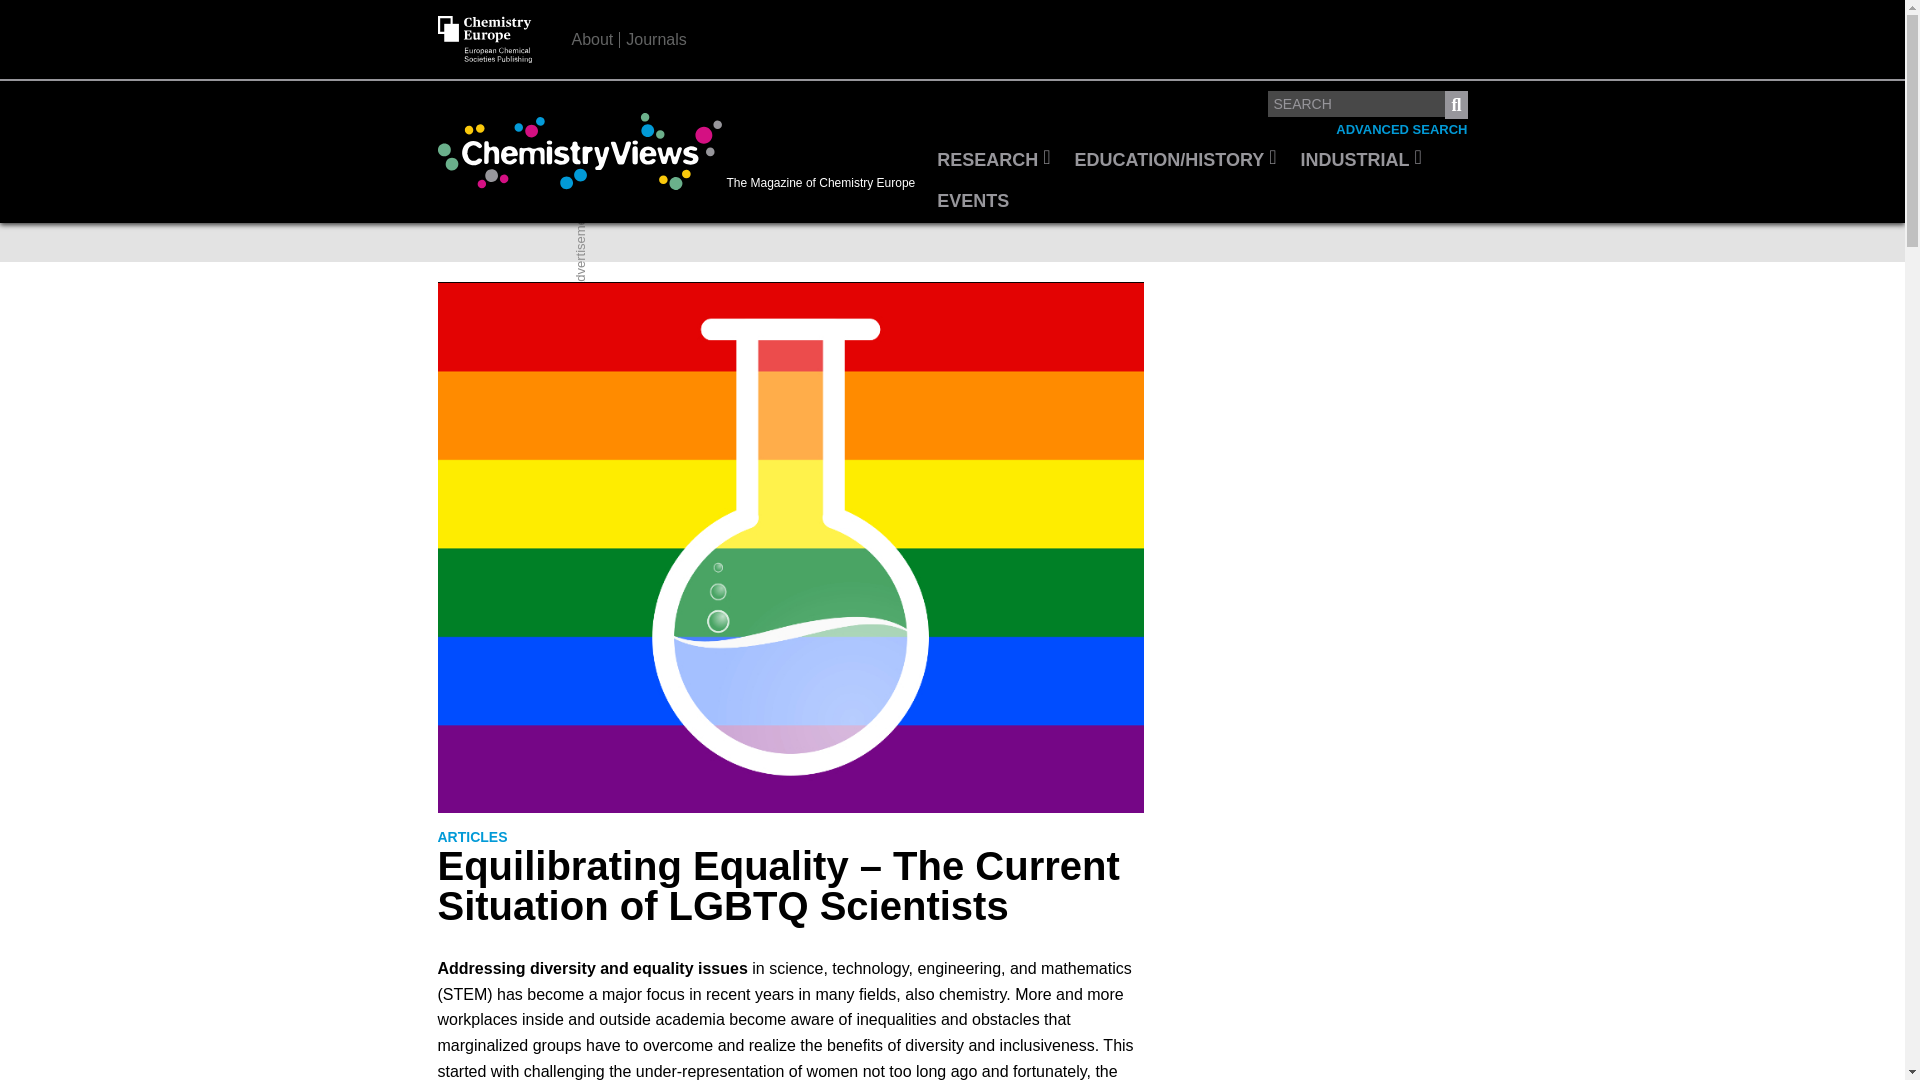  Describe the element at coordinates (993, 161) in the screenshot. I see `RESEARCH` at that location.